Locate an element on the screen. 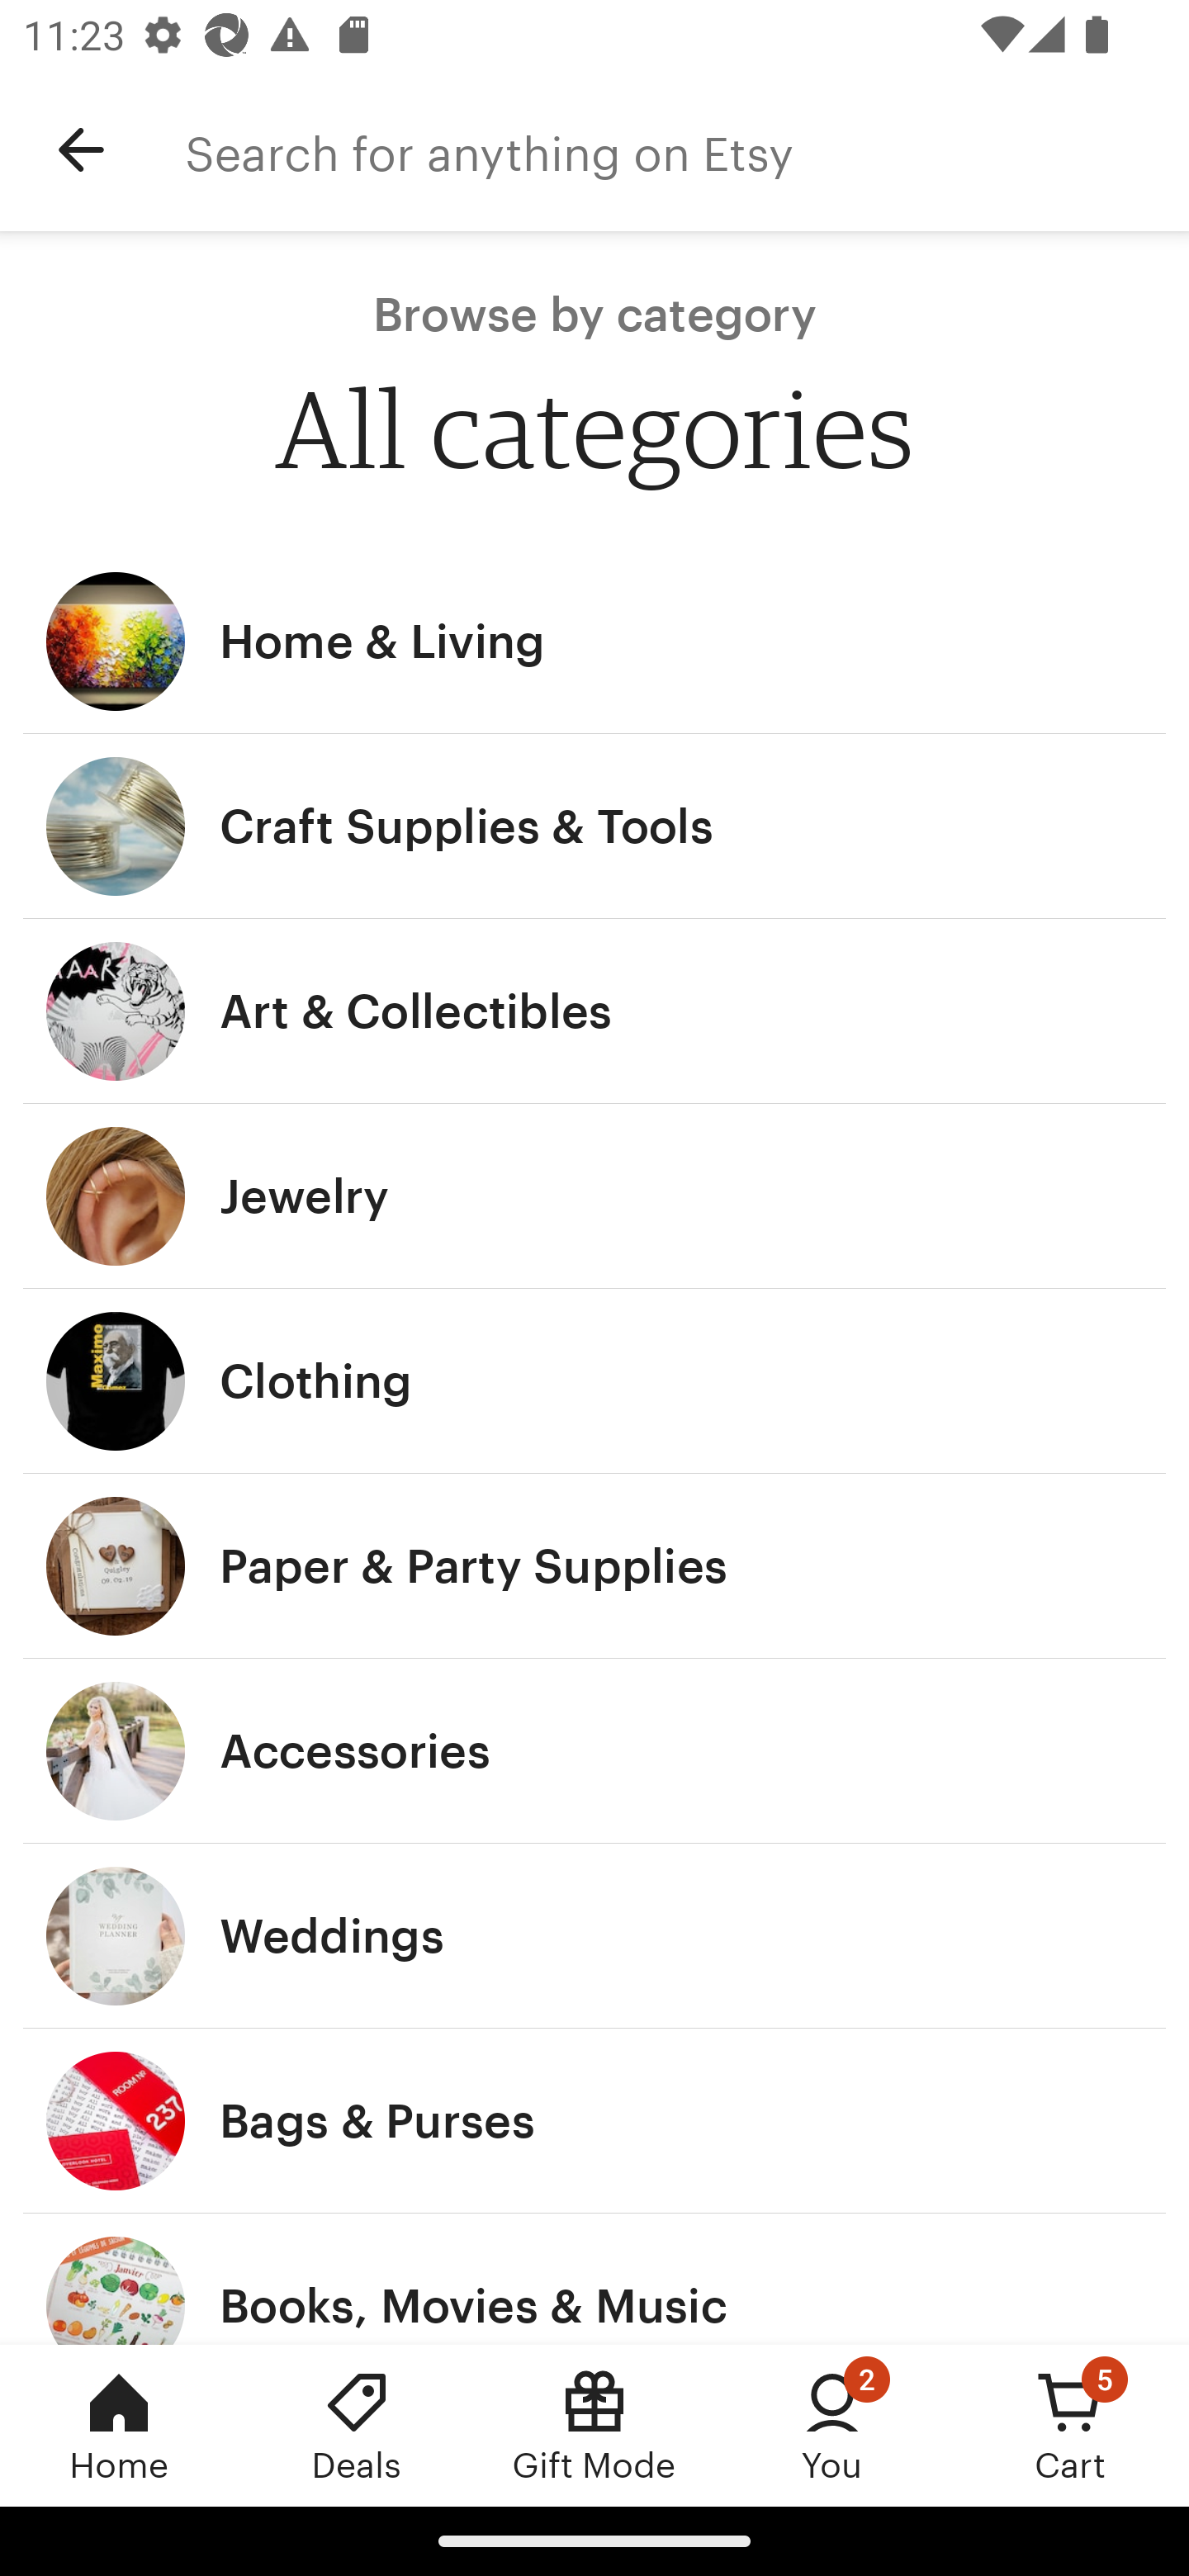  Weddings is located at coordinates (594, 1937).